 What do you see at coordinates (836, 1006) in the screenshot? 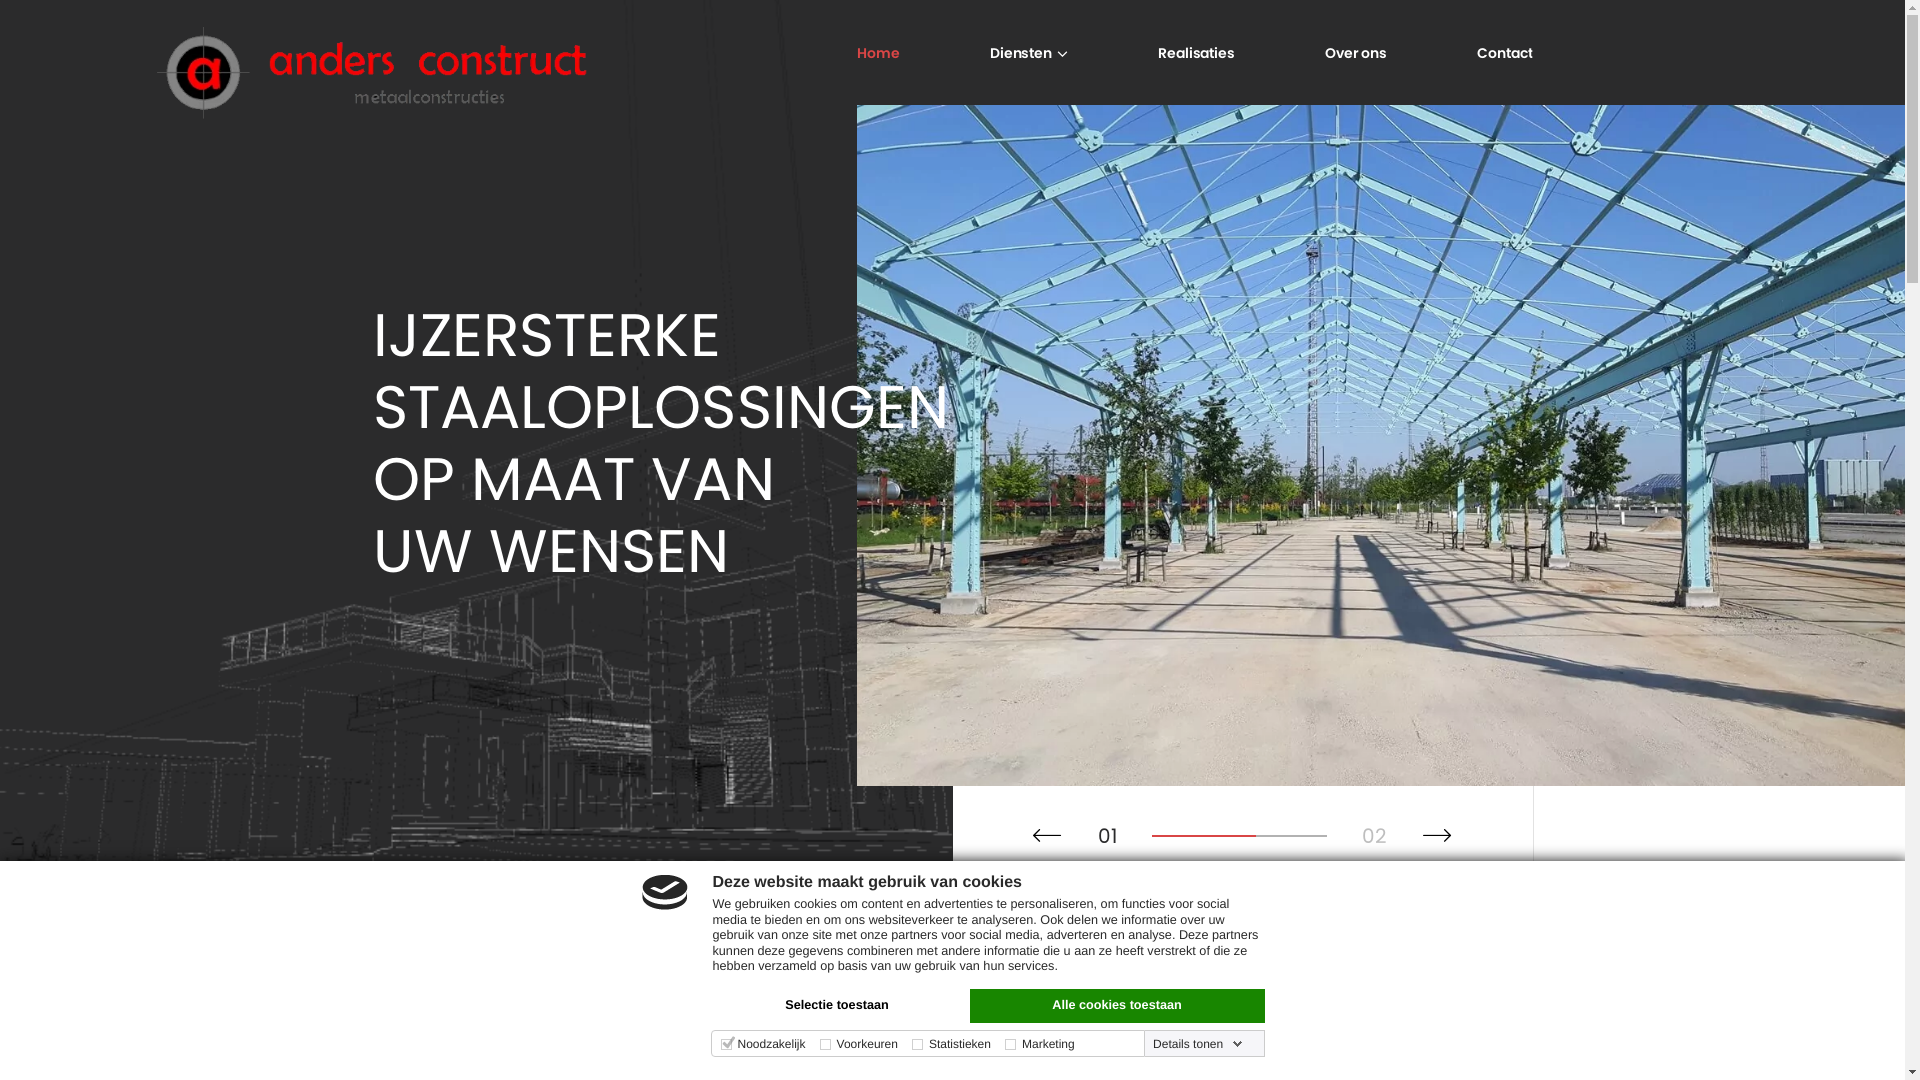
I see `Selectie toestaan` at bounding box center [836, 1006].